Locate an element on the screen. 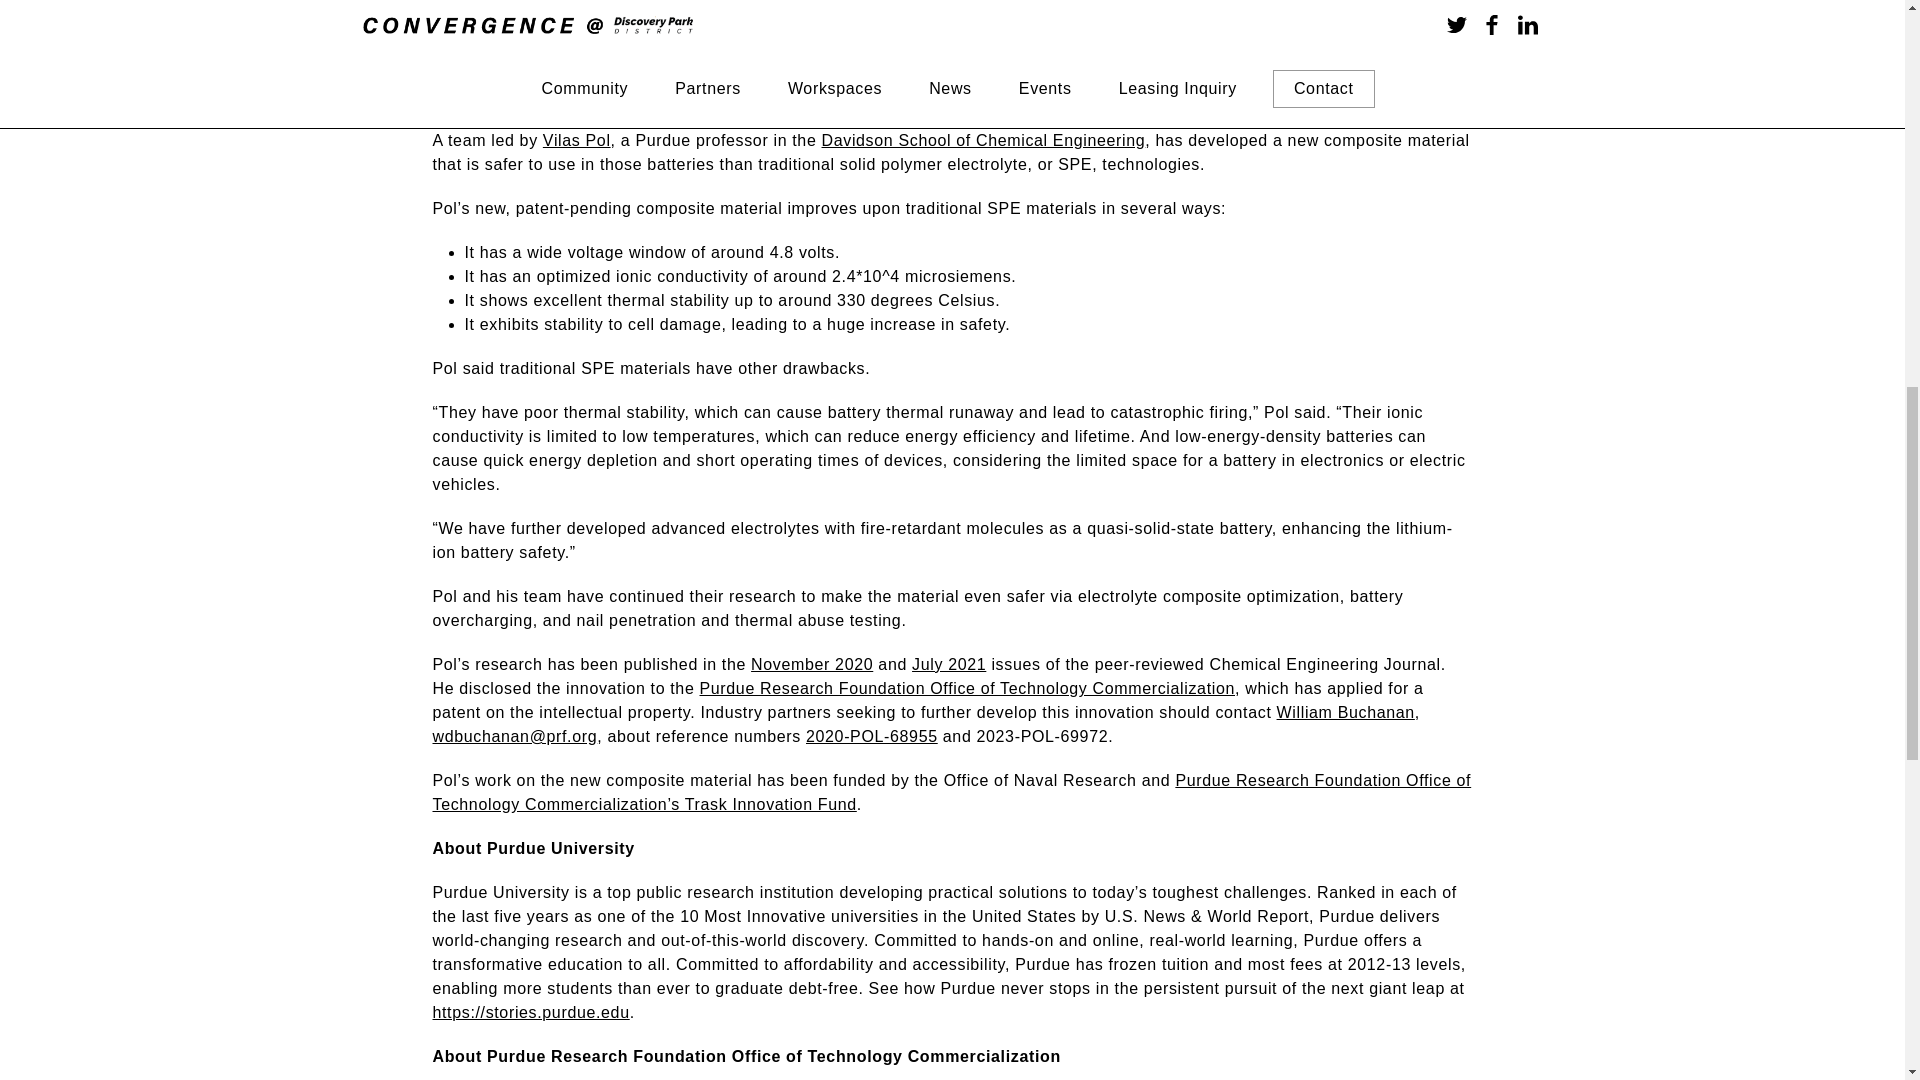 The width and height of the screenshot is (1920, 1080). William Buchanan is located at coordinates (1346, 712).